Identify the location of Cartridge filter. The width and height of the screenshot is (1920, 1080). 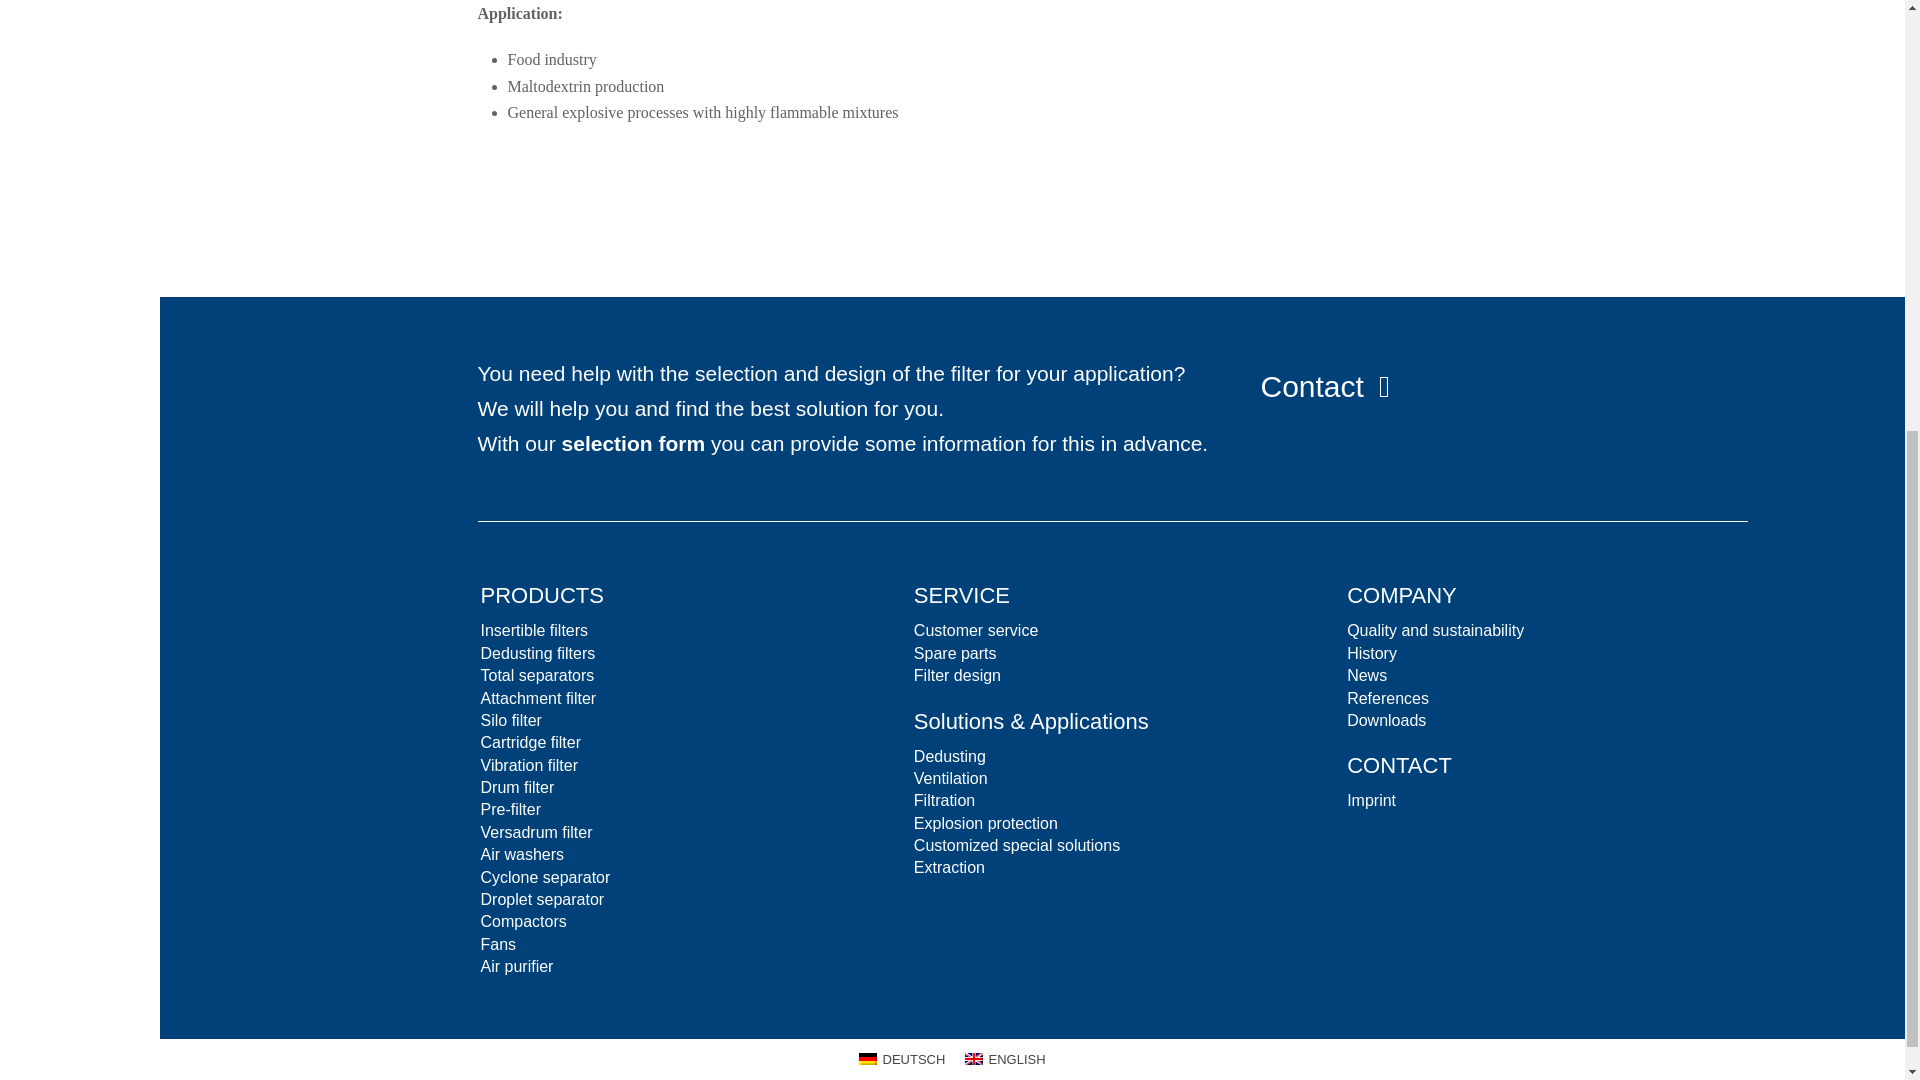
(530, 742).